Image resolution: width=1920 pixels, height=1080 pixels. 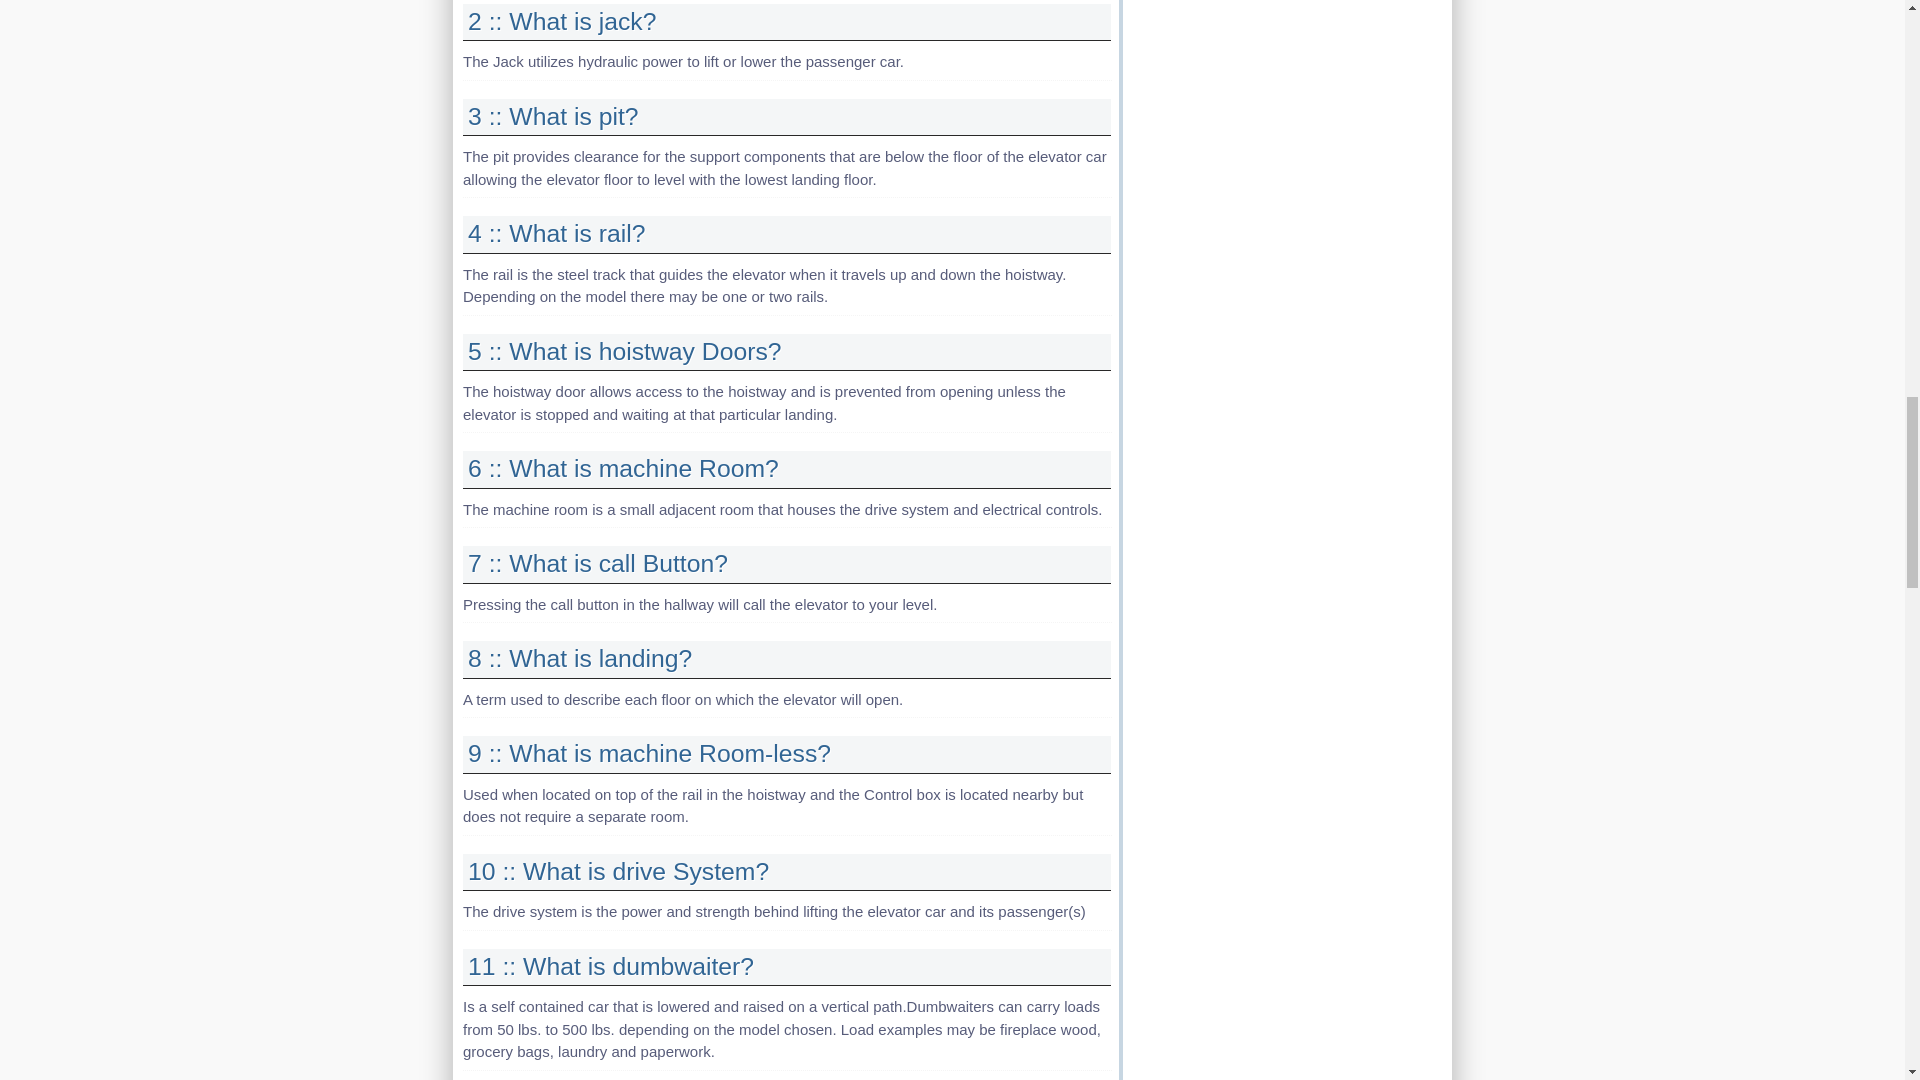 What do you see at coordinates (598, 562) in the screenshot?
I see `View all Answers` at bounding box center [598, 562].